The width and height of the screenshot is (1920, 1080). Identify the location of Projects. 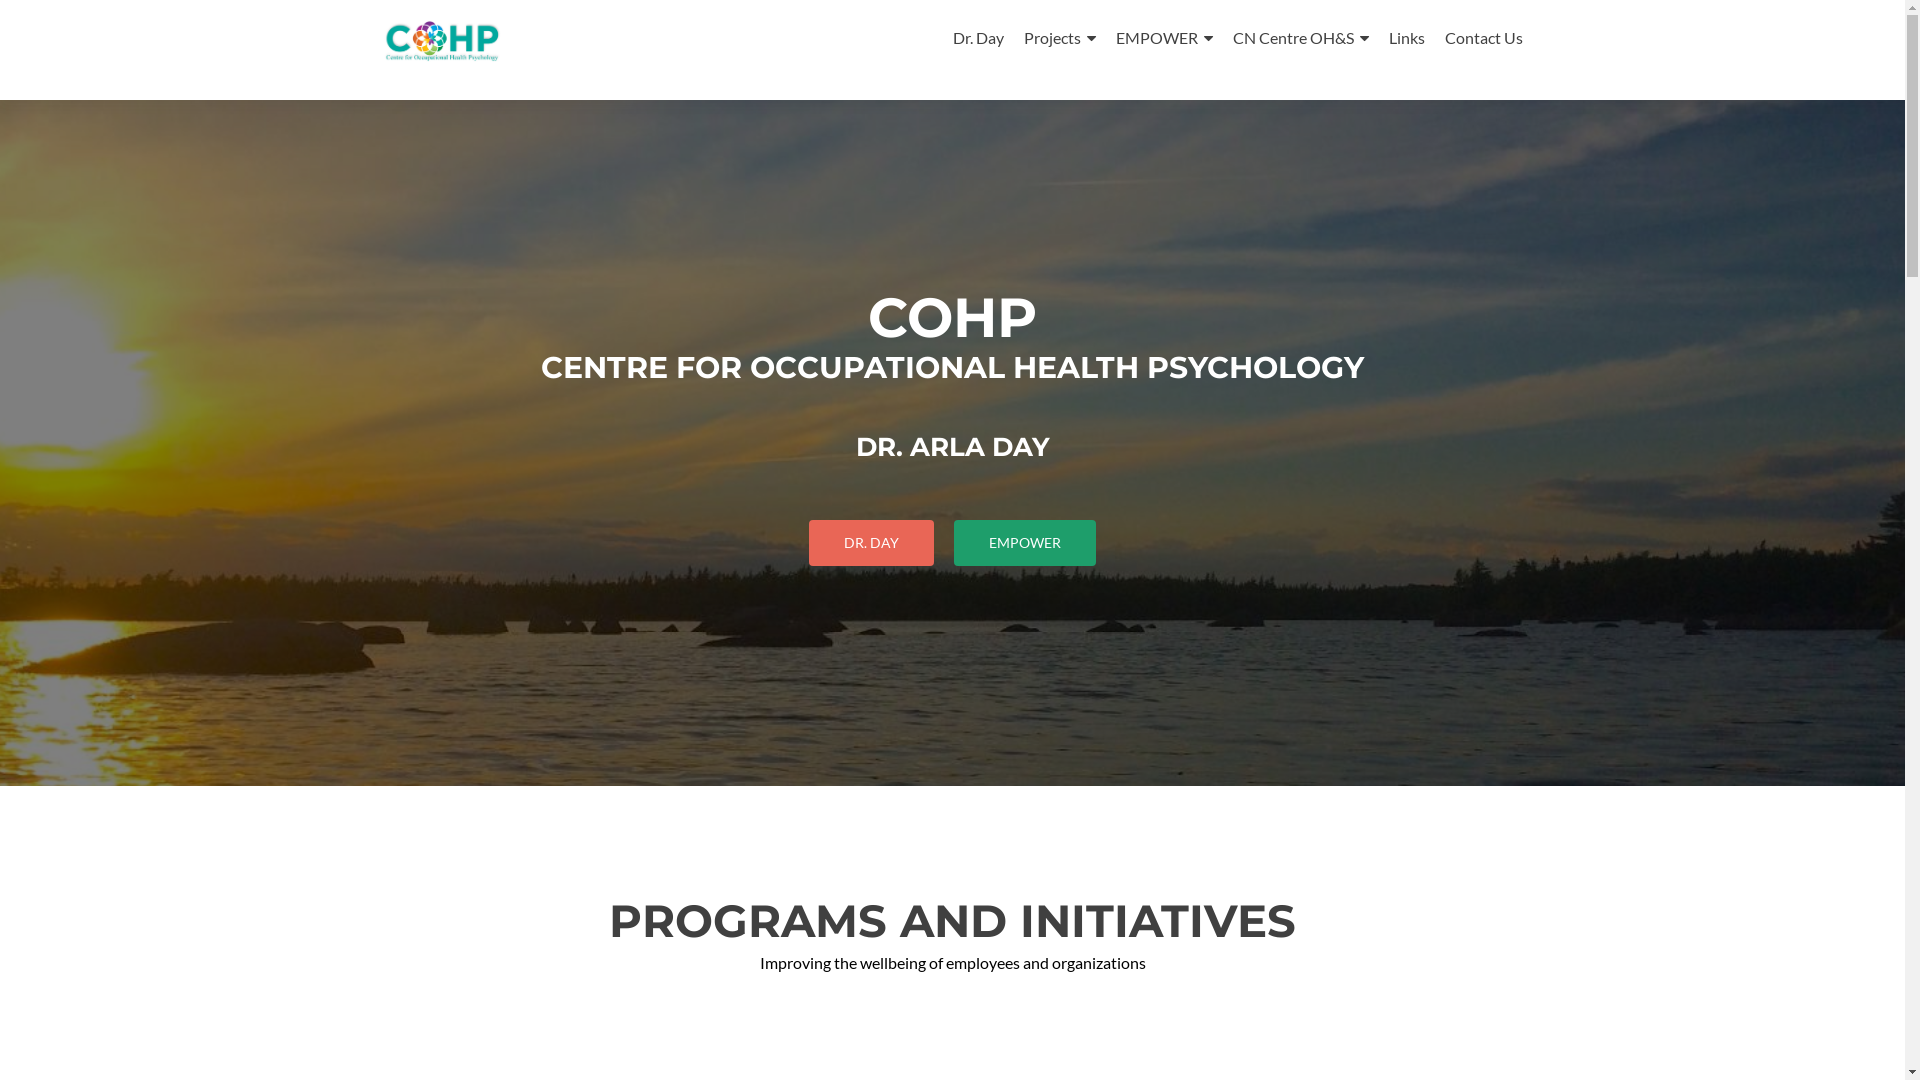
(1060, 38).